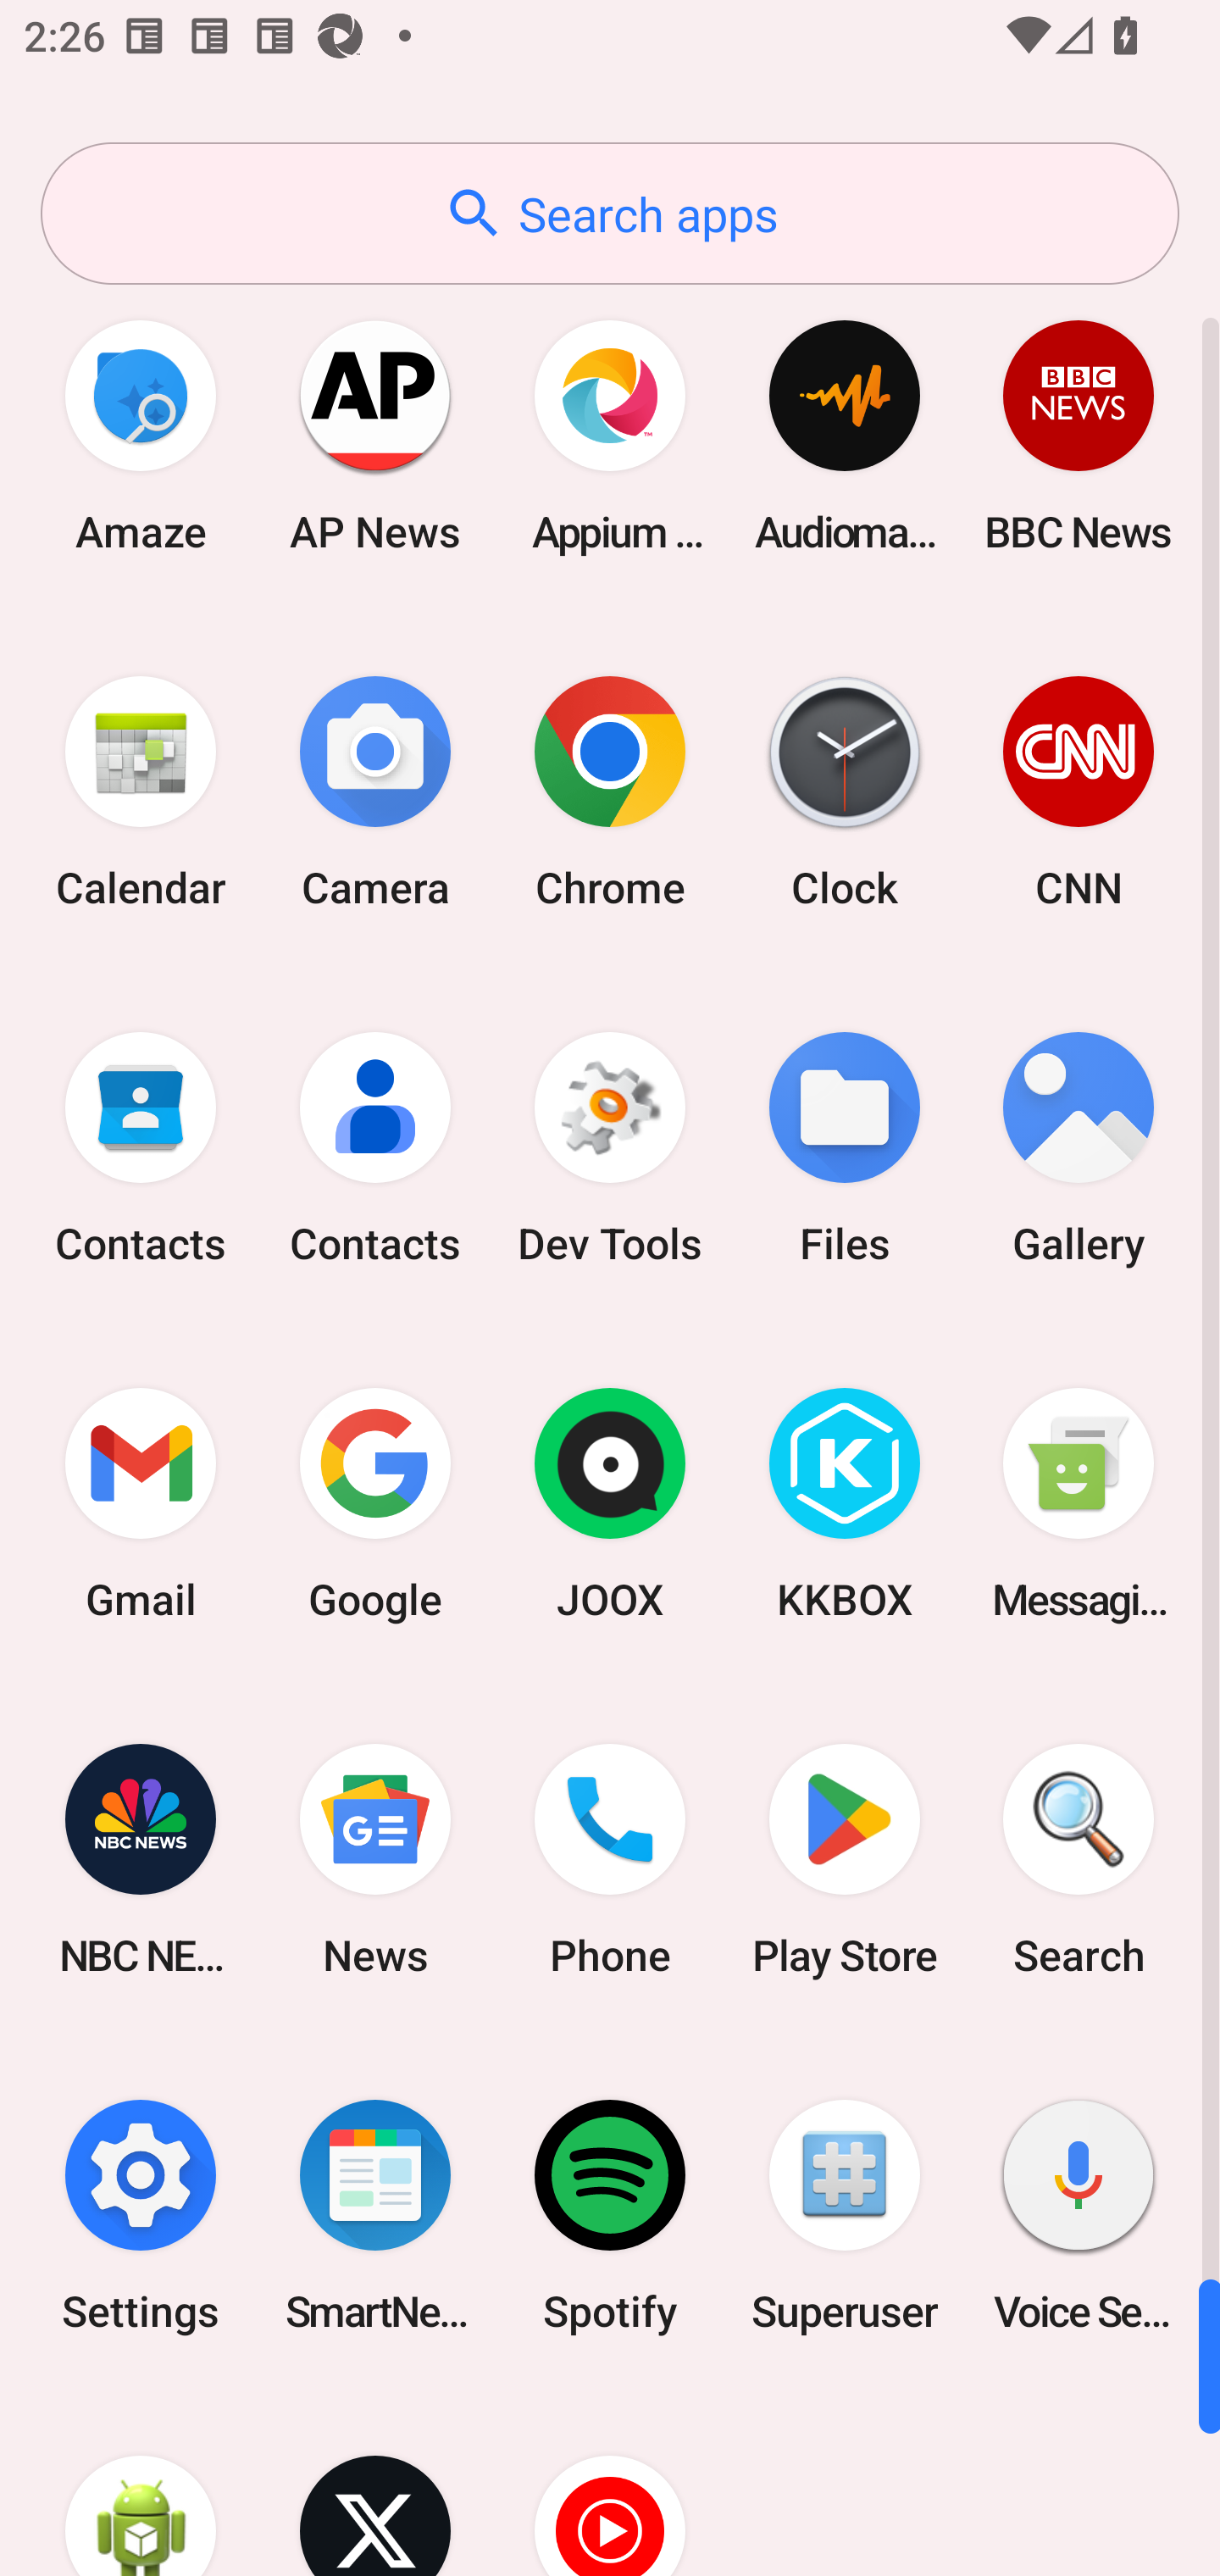  I want to click on Appium Settings, so click(610, 436).